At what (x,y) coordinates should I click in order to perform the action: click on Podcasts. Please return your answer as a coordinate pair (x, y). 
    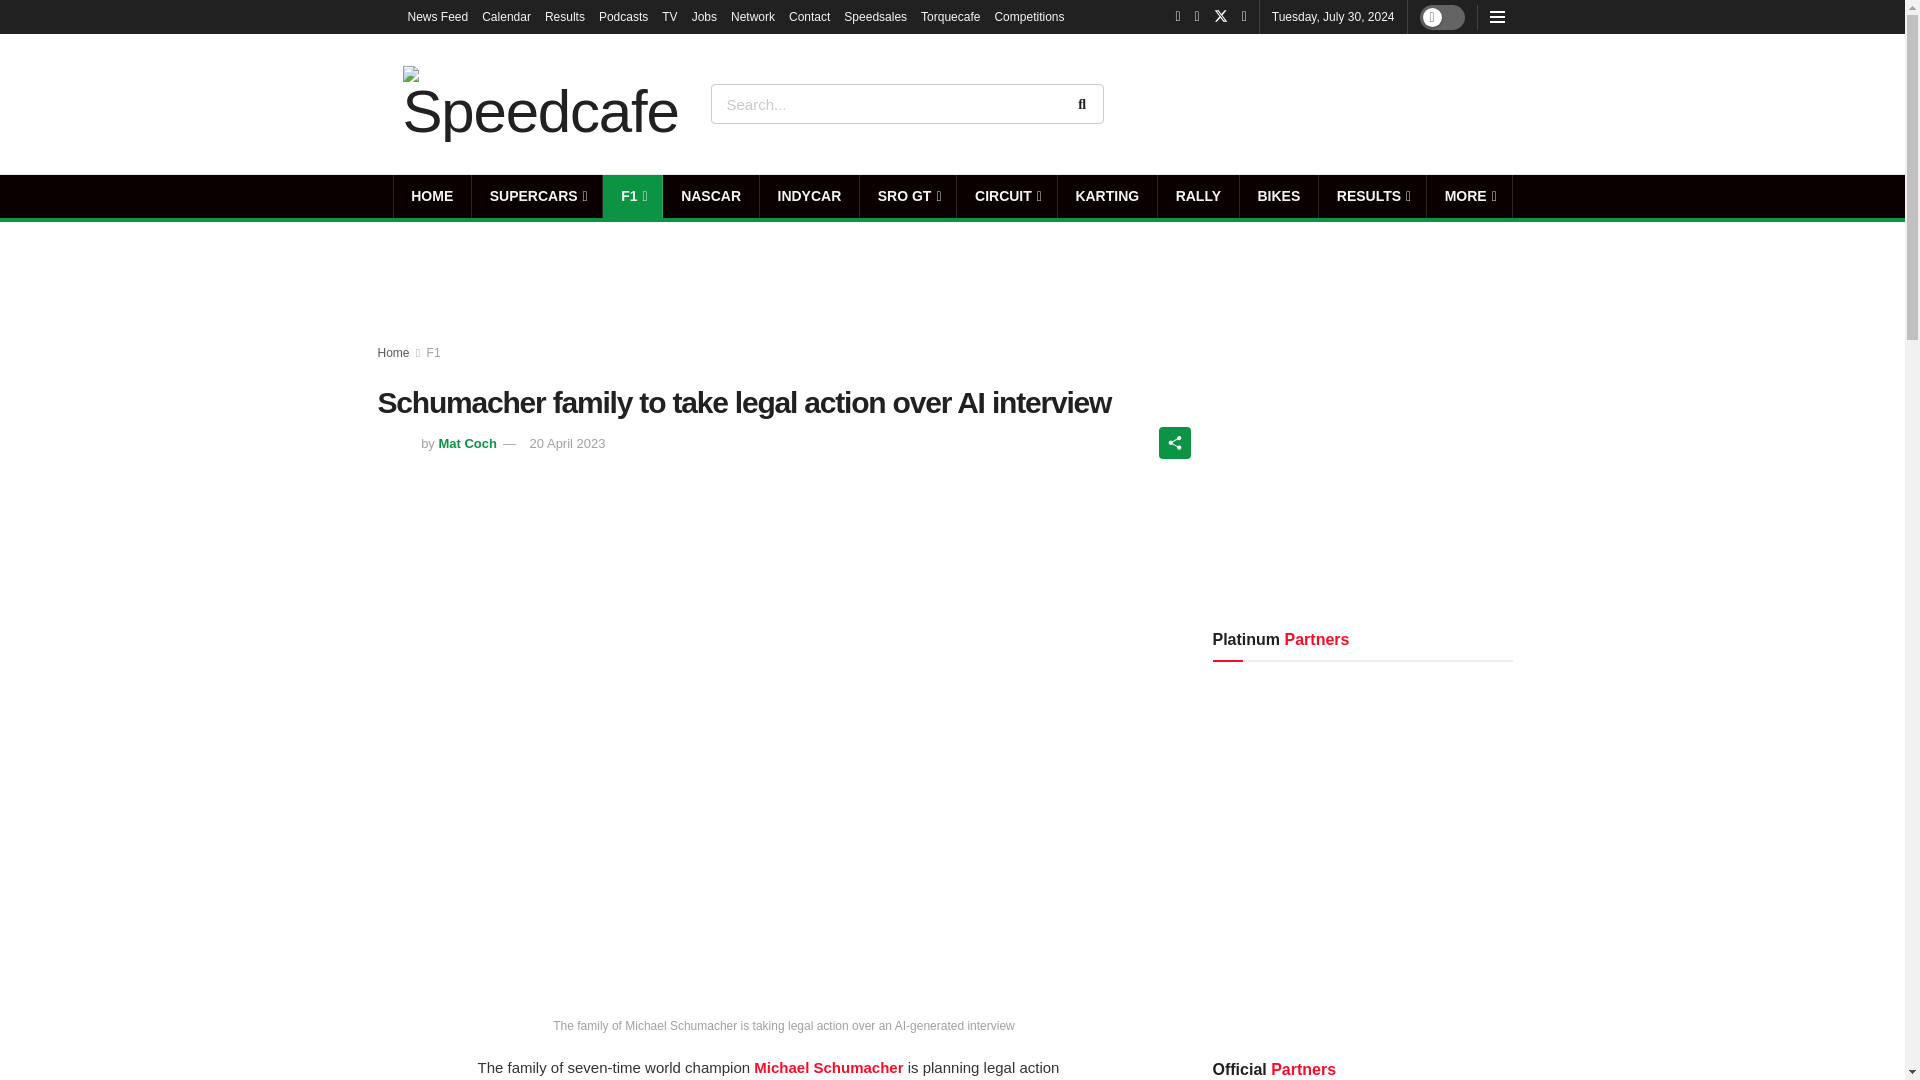
    Looking at the image, I should click on (624, 16).